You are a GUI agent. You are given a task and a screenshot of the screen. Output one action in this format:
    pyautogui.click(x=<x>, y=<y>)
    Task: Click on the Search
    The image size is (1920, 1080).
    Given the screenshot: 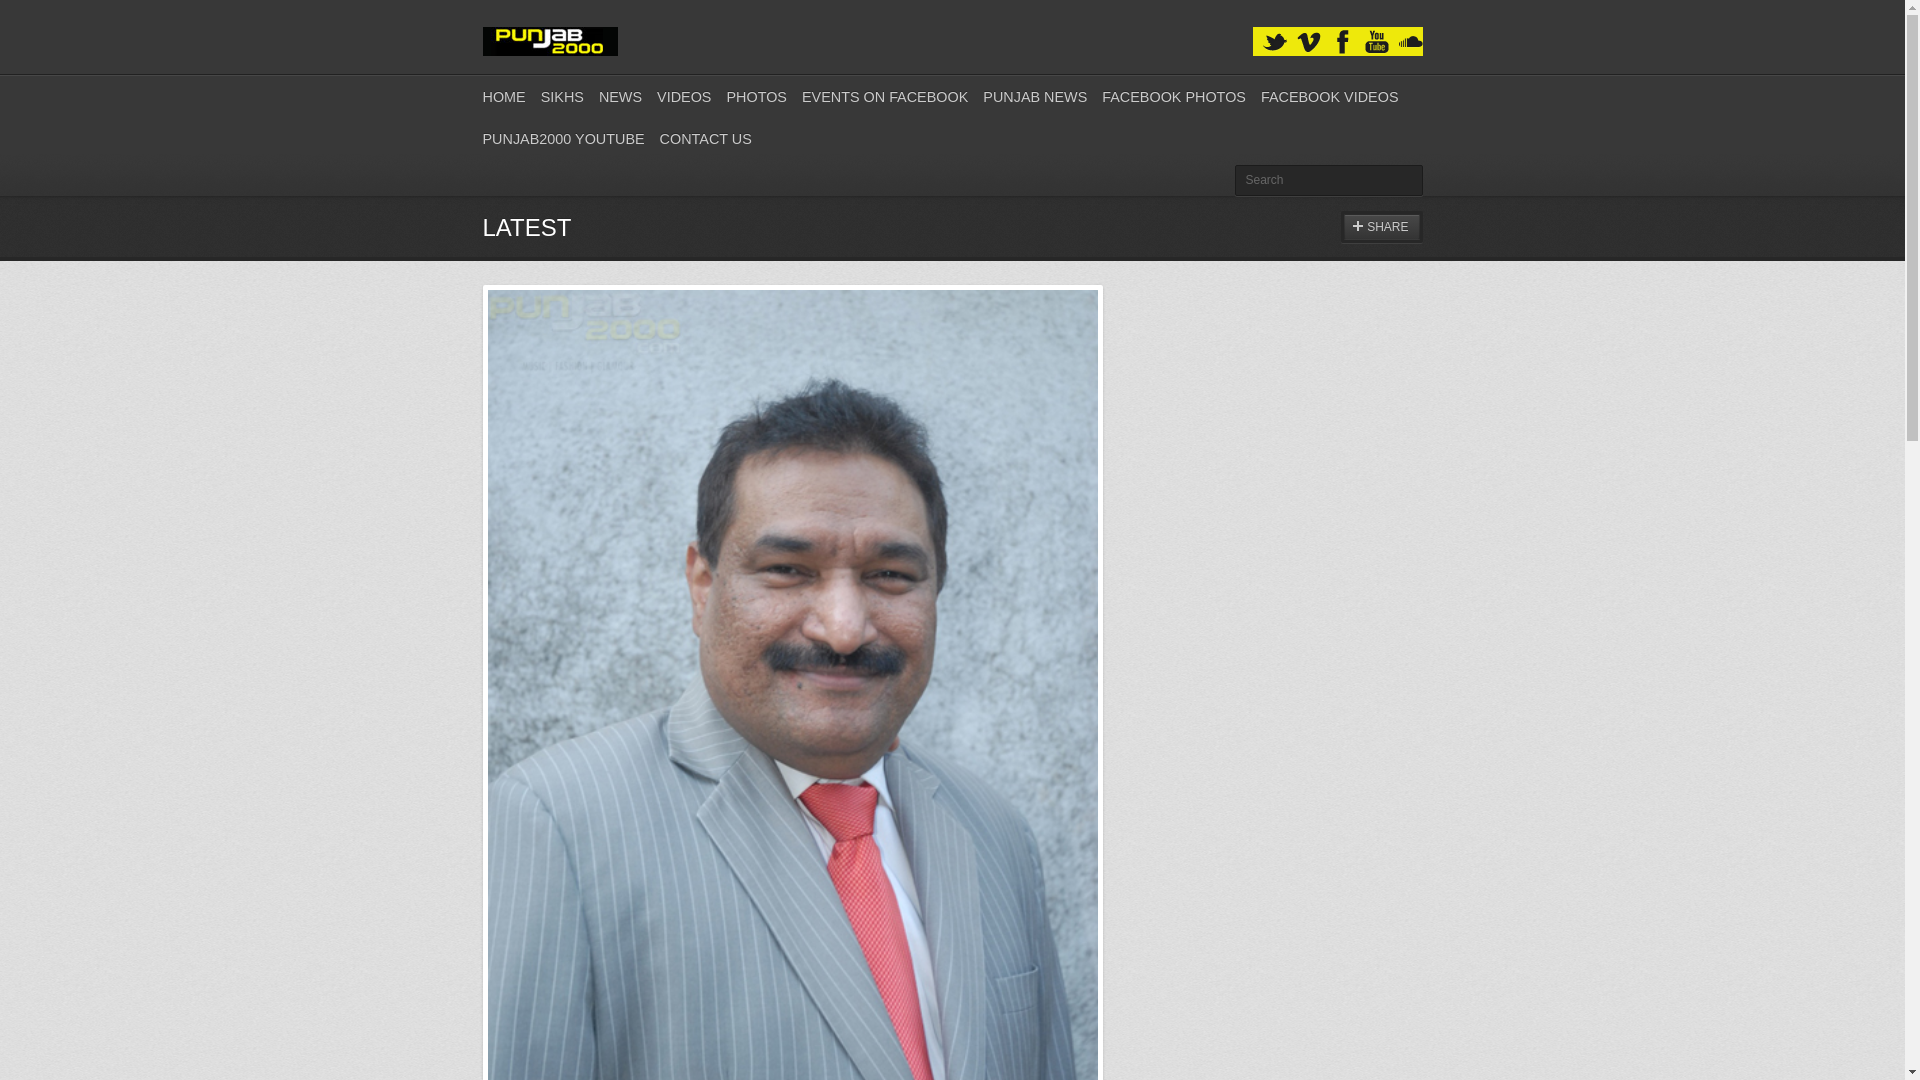 What is the action you would take?
    pyautogui.click(x=1328, y=180)
    